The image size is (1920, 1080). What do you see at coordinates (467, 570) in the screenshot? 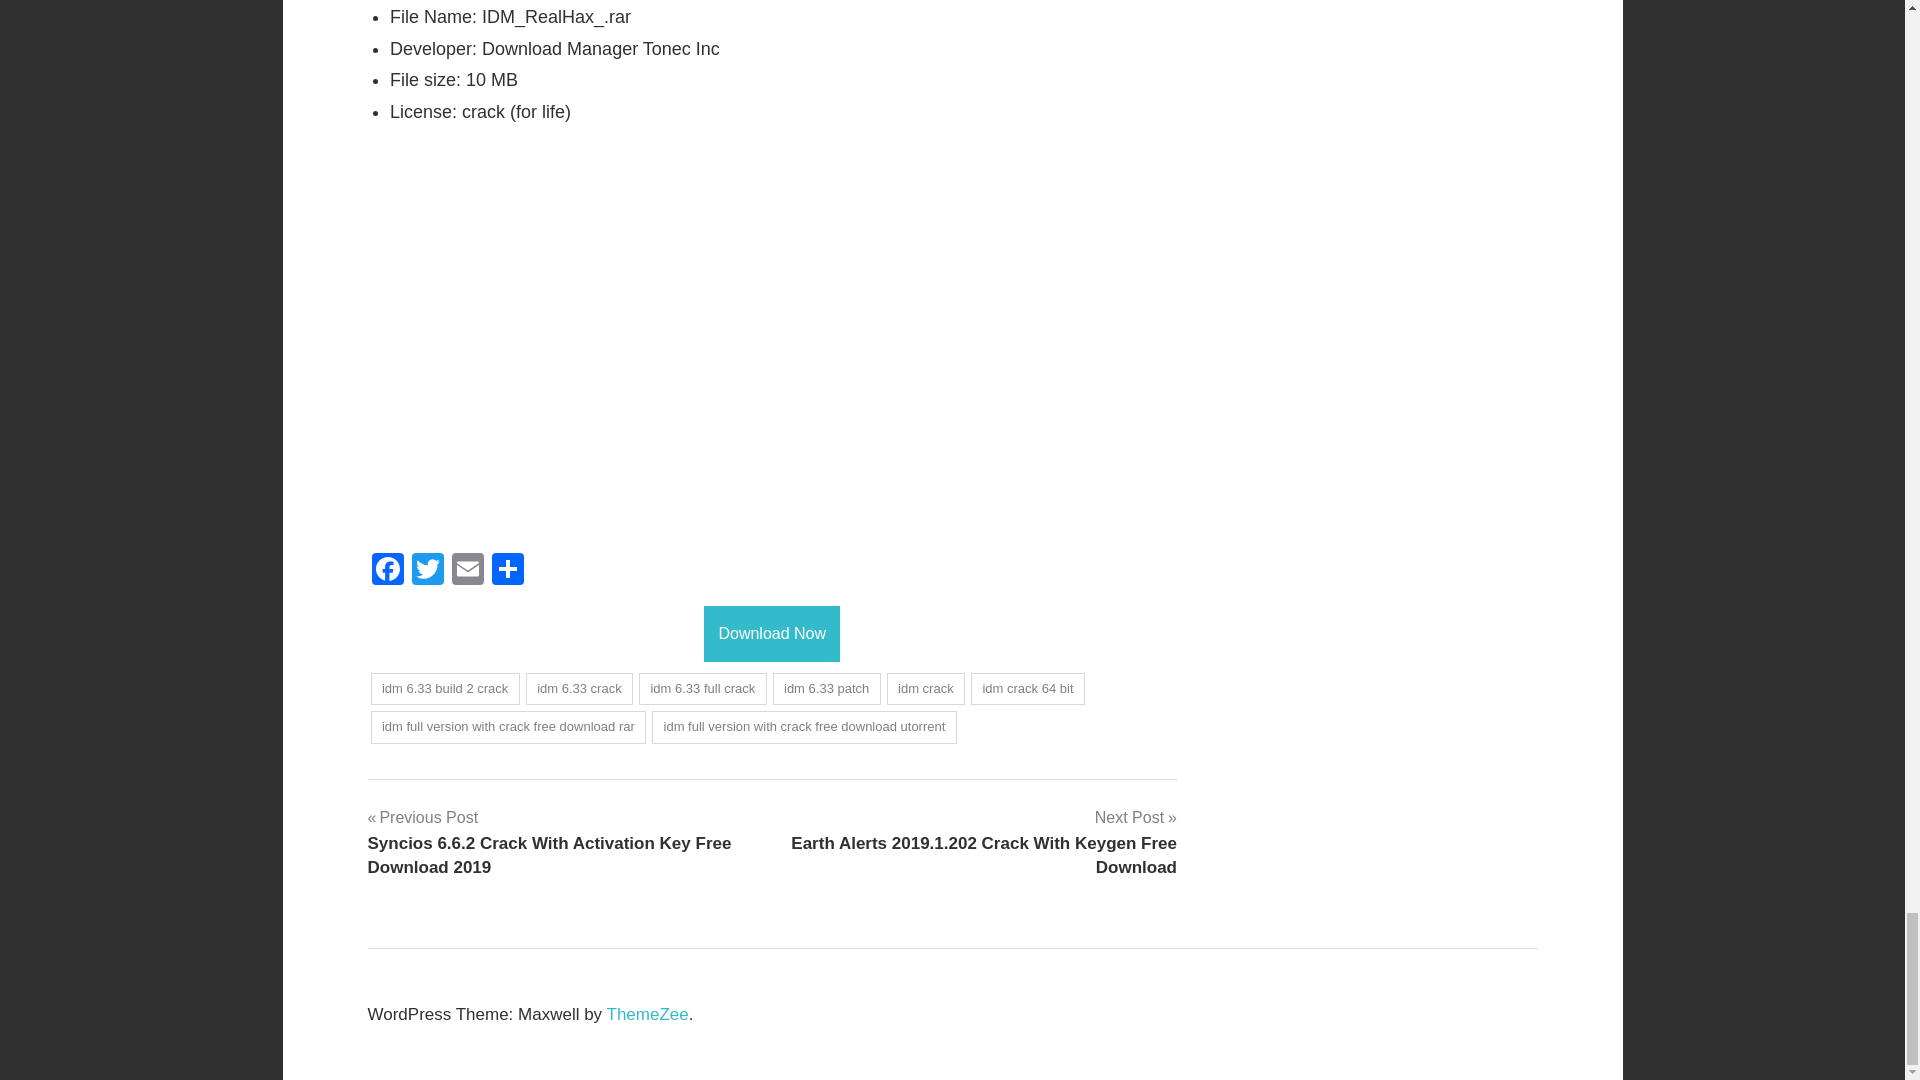
I see `Email` at bounding box center [467, 570].